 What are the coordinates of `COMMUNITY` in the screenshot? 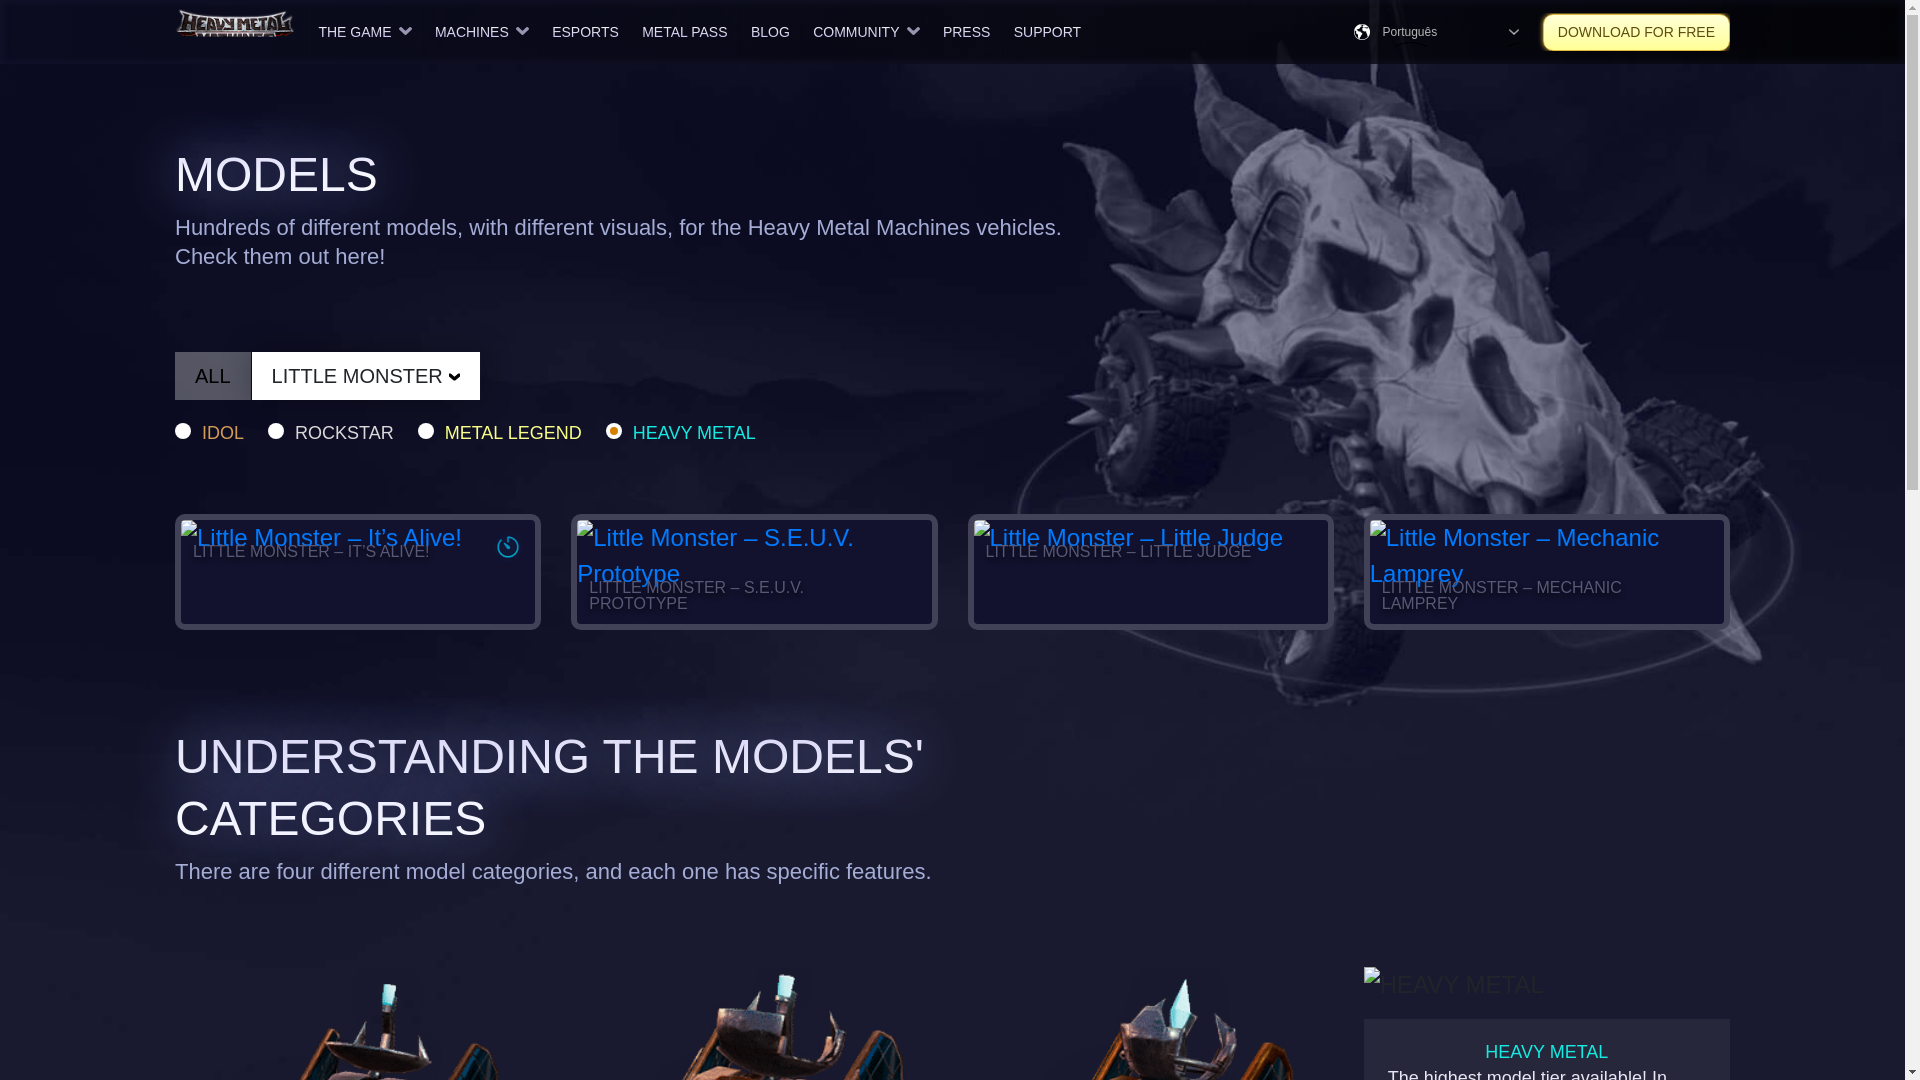 It's located at (866, 31).